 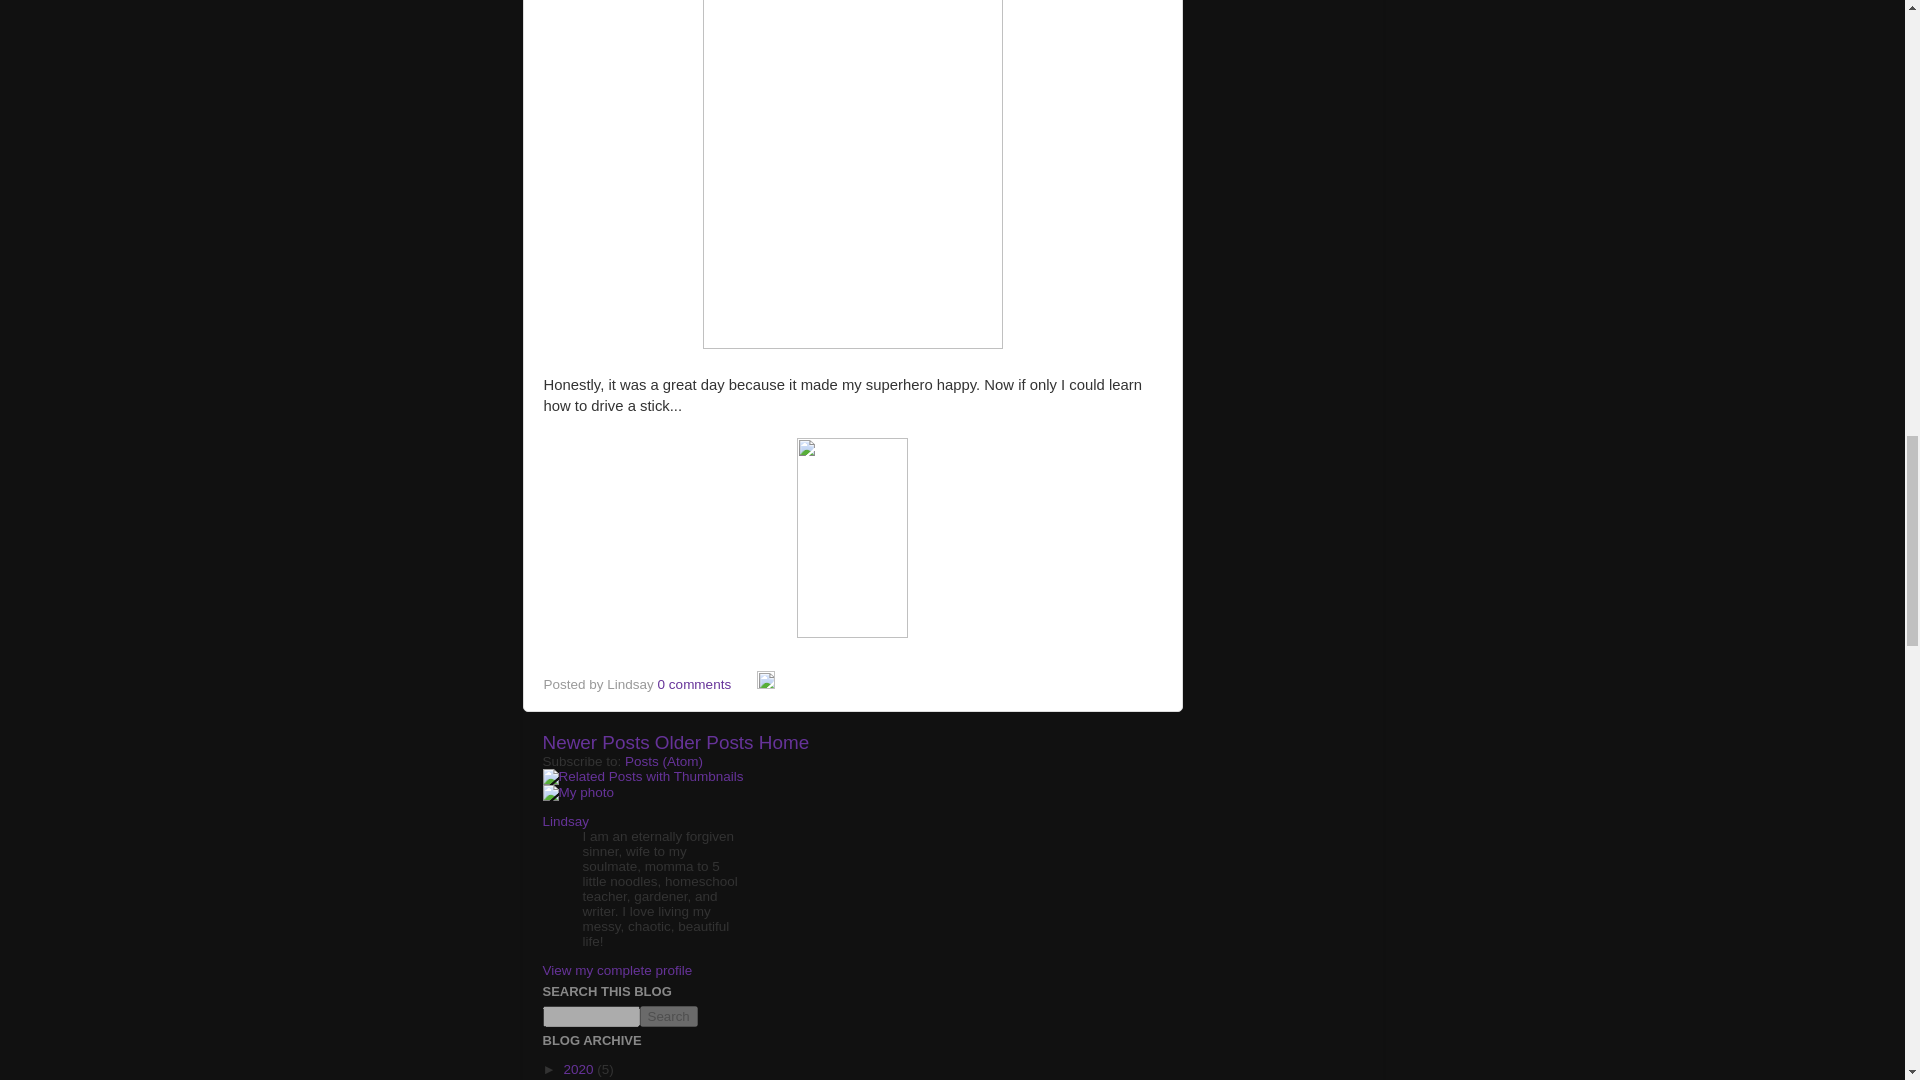 I want to click on Lindsay, so click(x=565, y=822).